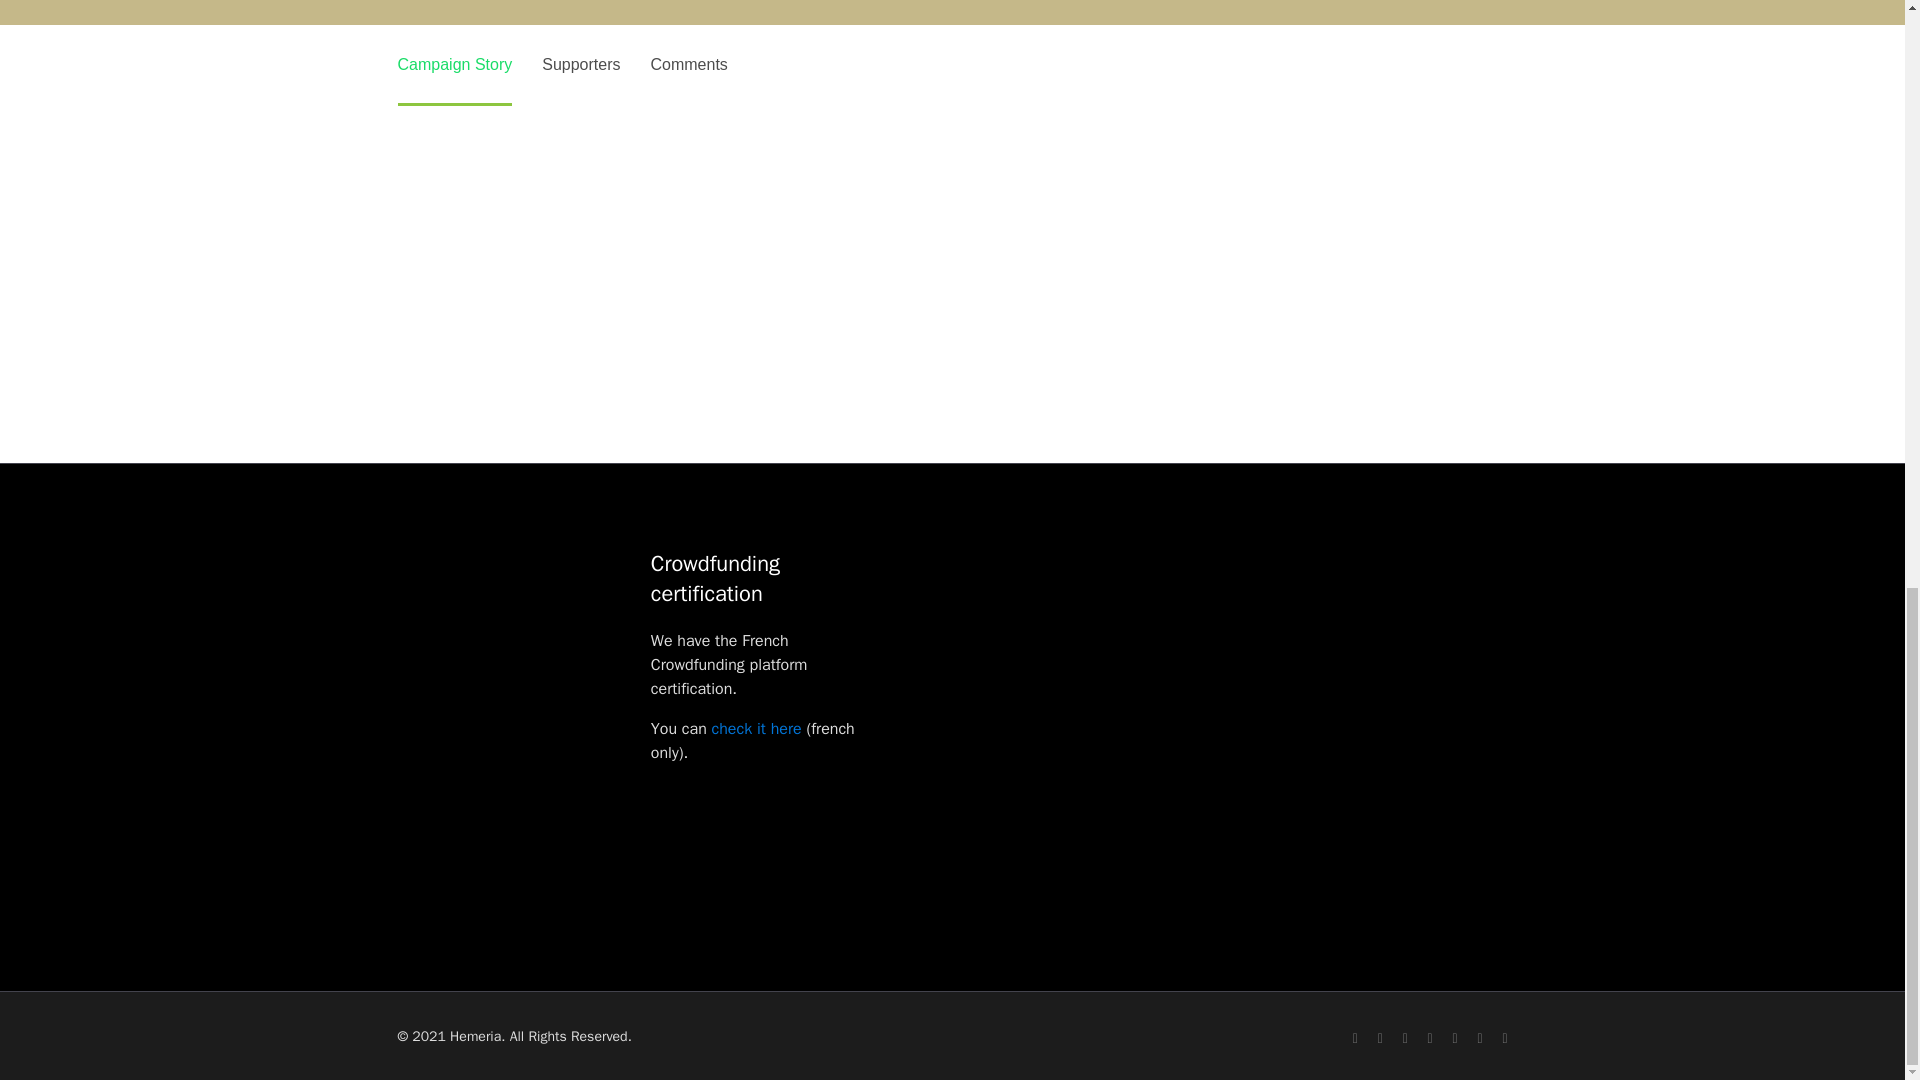 This screenshot has height=1080, width=1920. I want to click on Supporters, so click(580, 64).